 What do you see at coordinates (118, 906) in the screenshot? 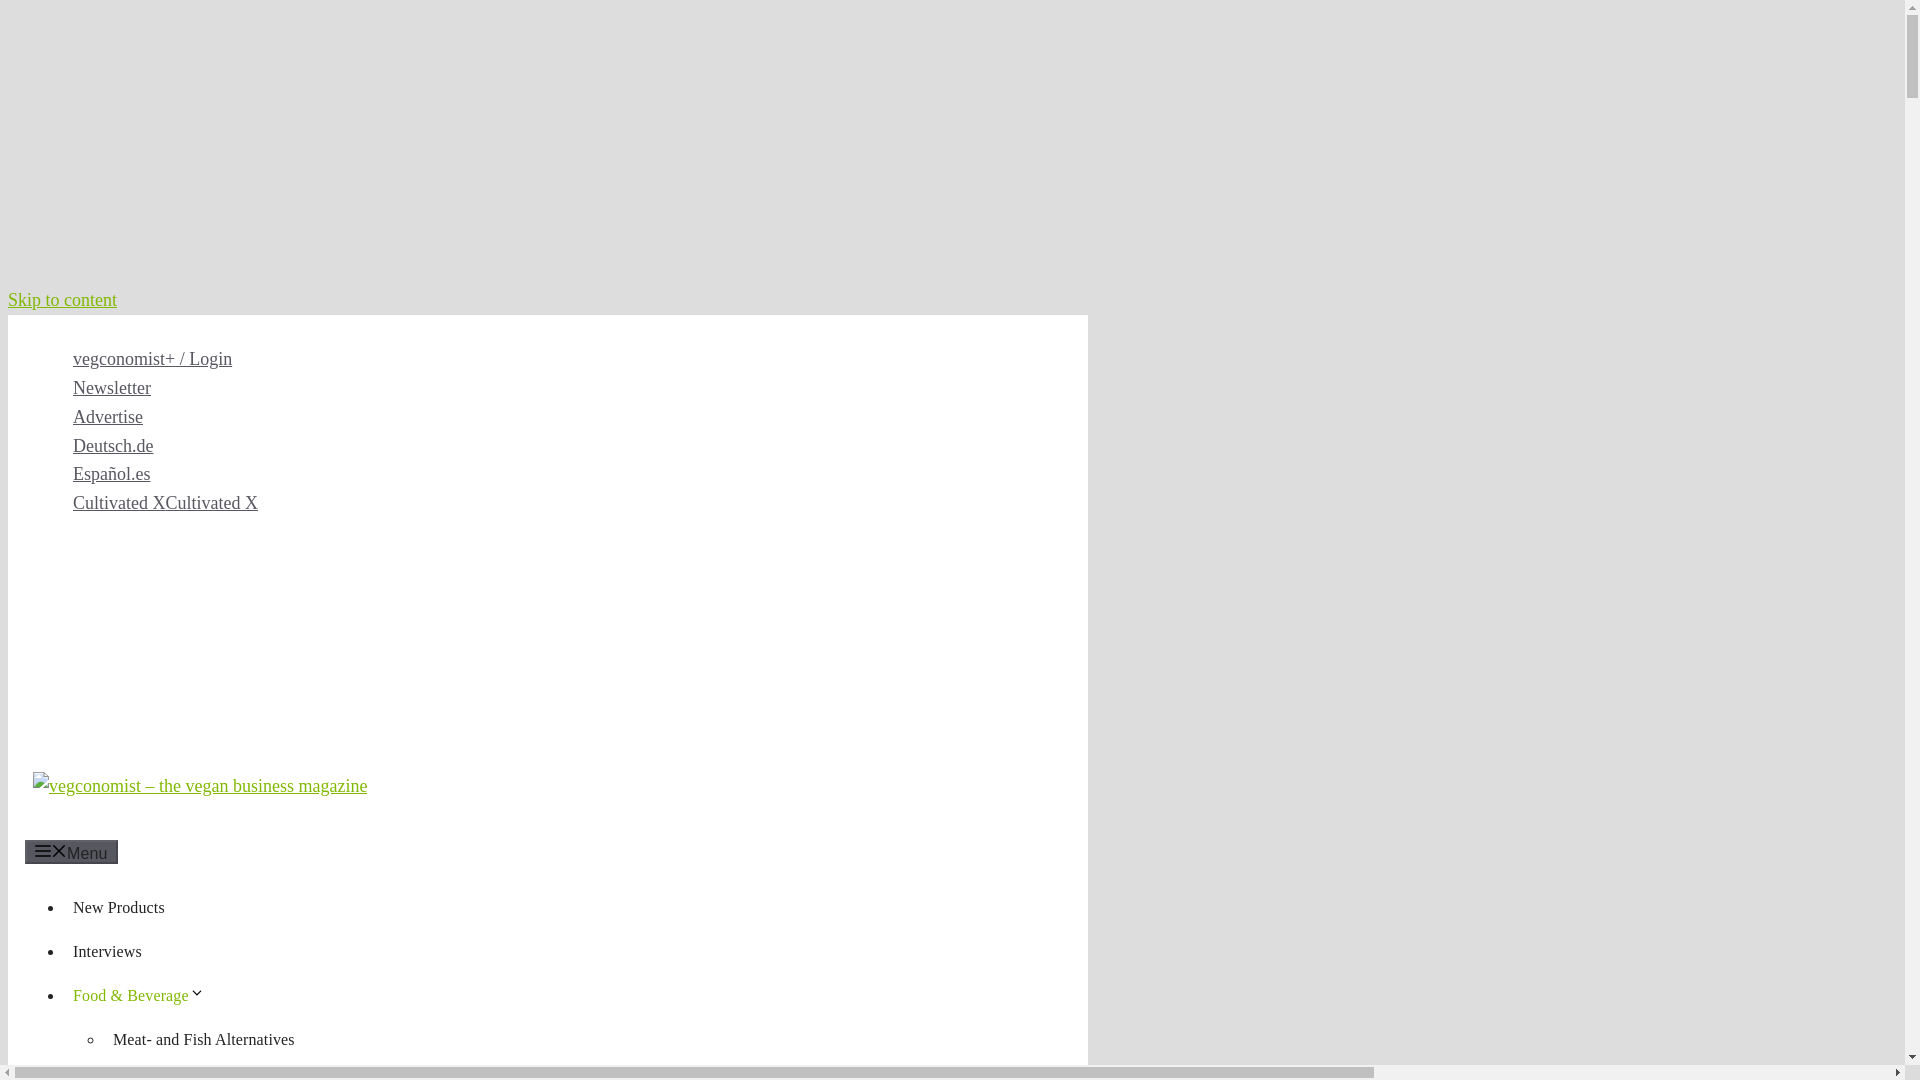
I see `New Products` at bounding box center [118, 906].